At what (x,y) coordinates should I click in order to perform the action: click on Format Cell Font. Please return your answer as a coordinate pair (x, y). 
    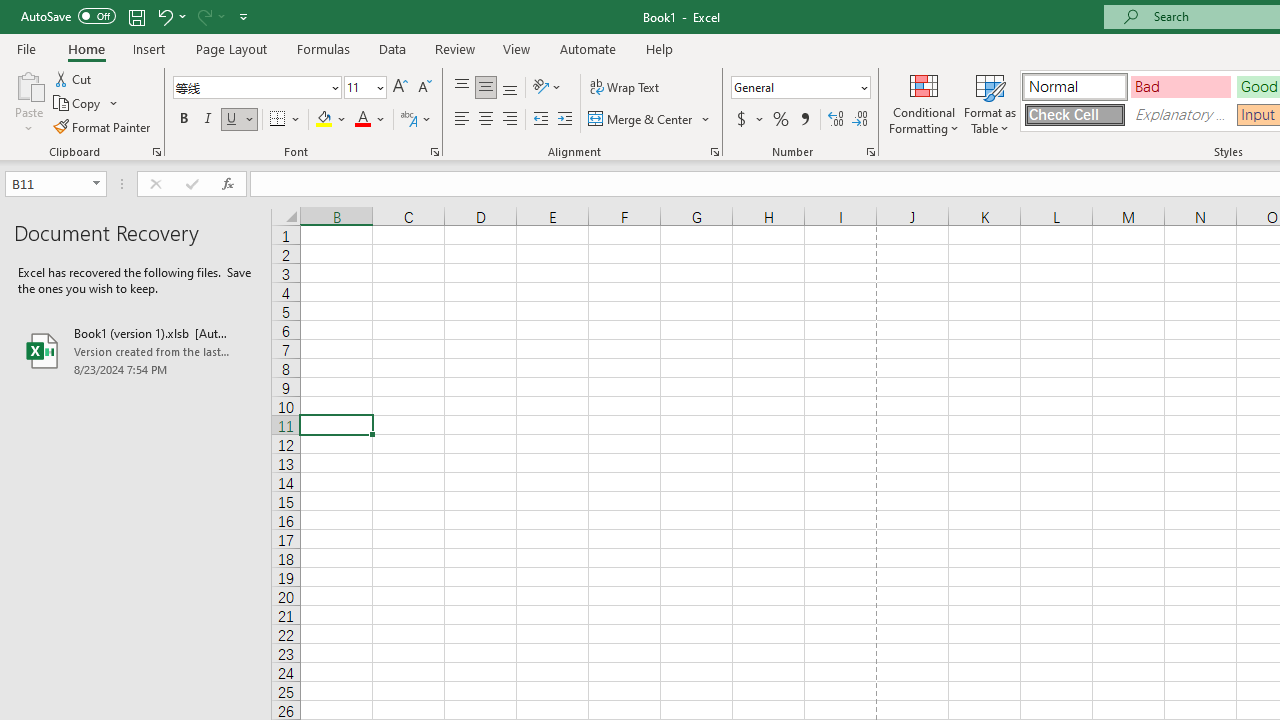
    Looking at the image, I should click on (434, 152).